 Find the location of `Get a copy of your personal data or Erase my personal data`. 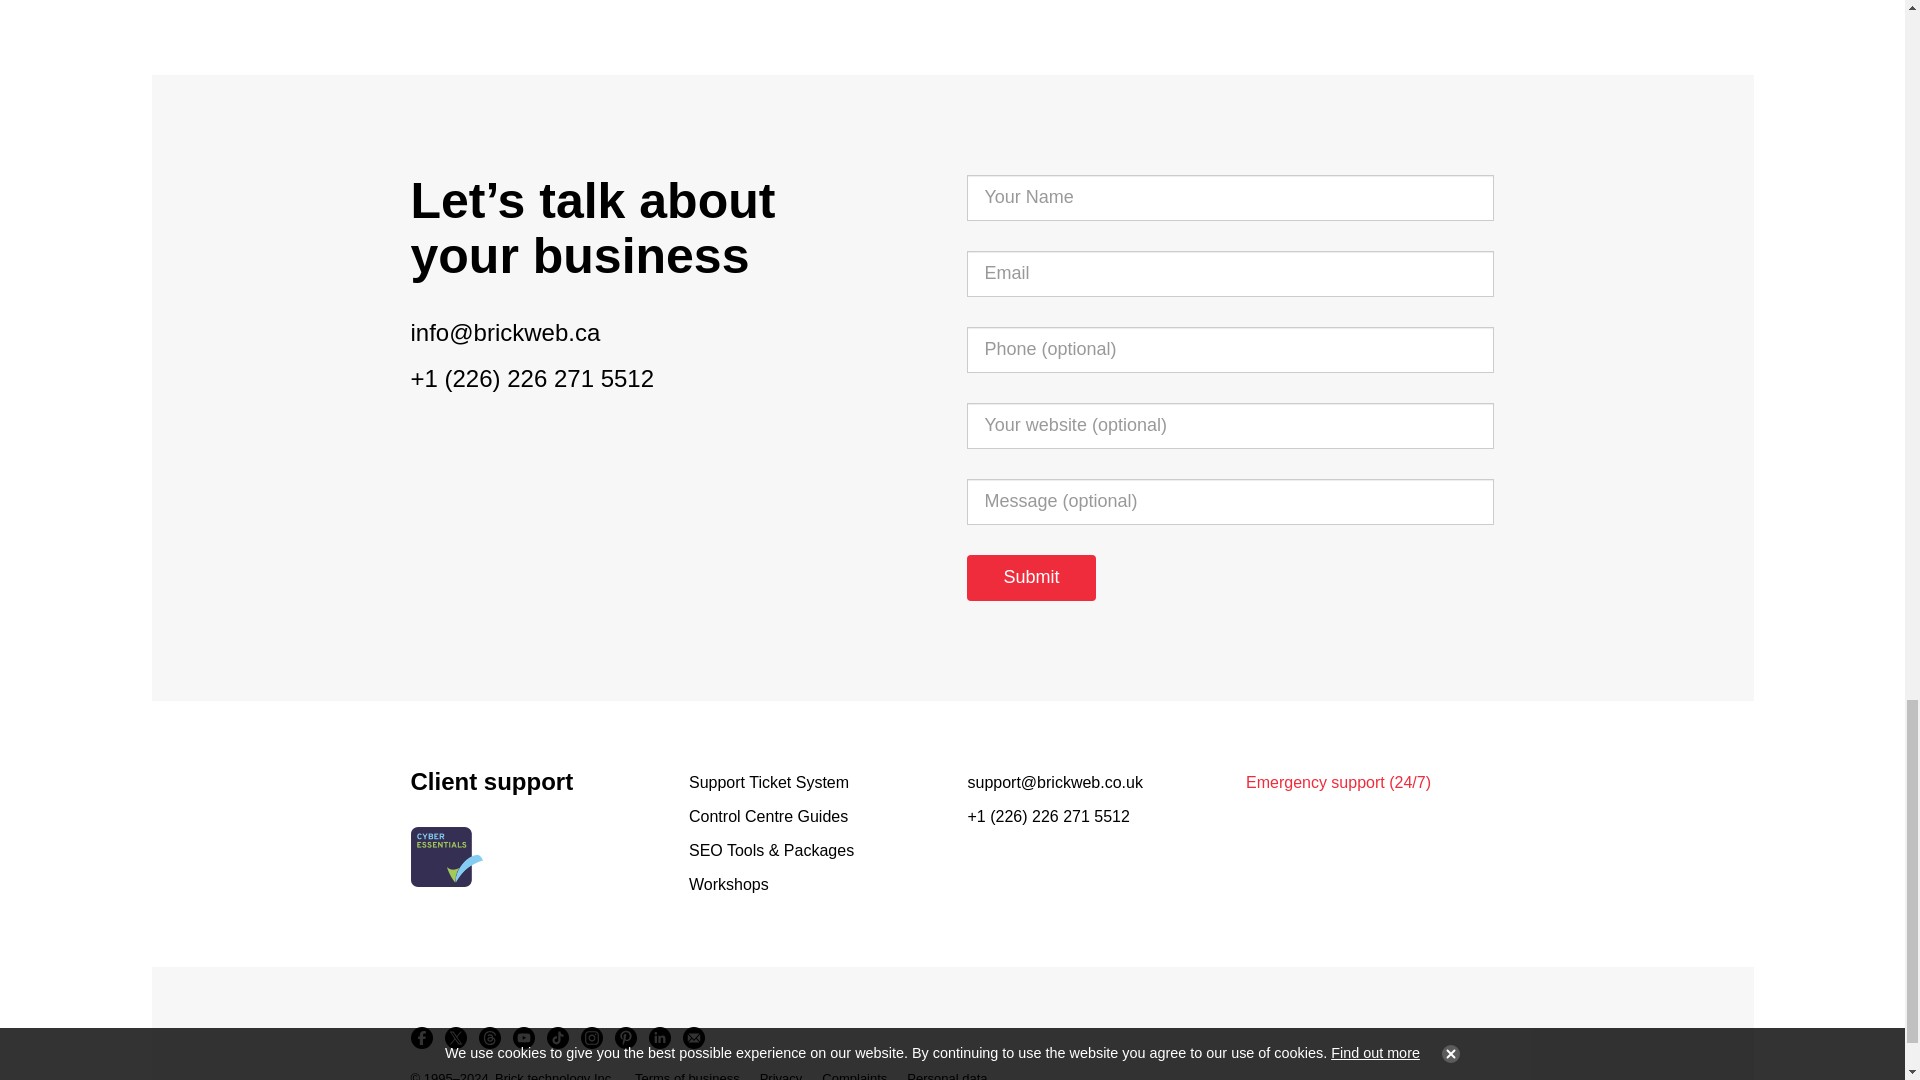

Get a copy of your personal data or Erase my personal data is located at coordinates (946, 1074).